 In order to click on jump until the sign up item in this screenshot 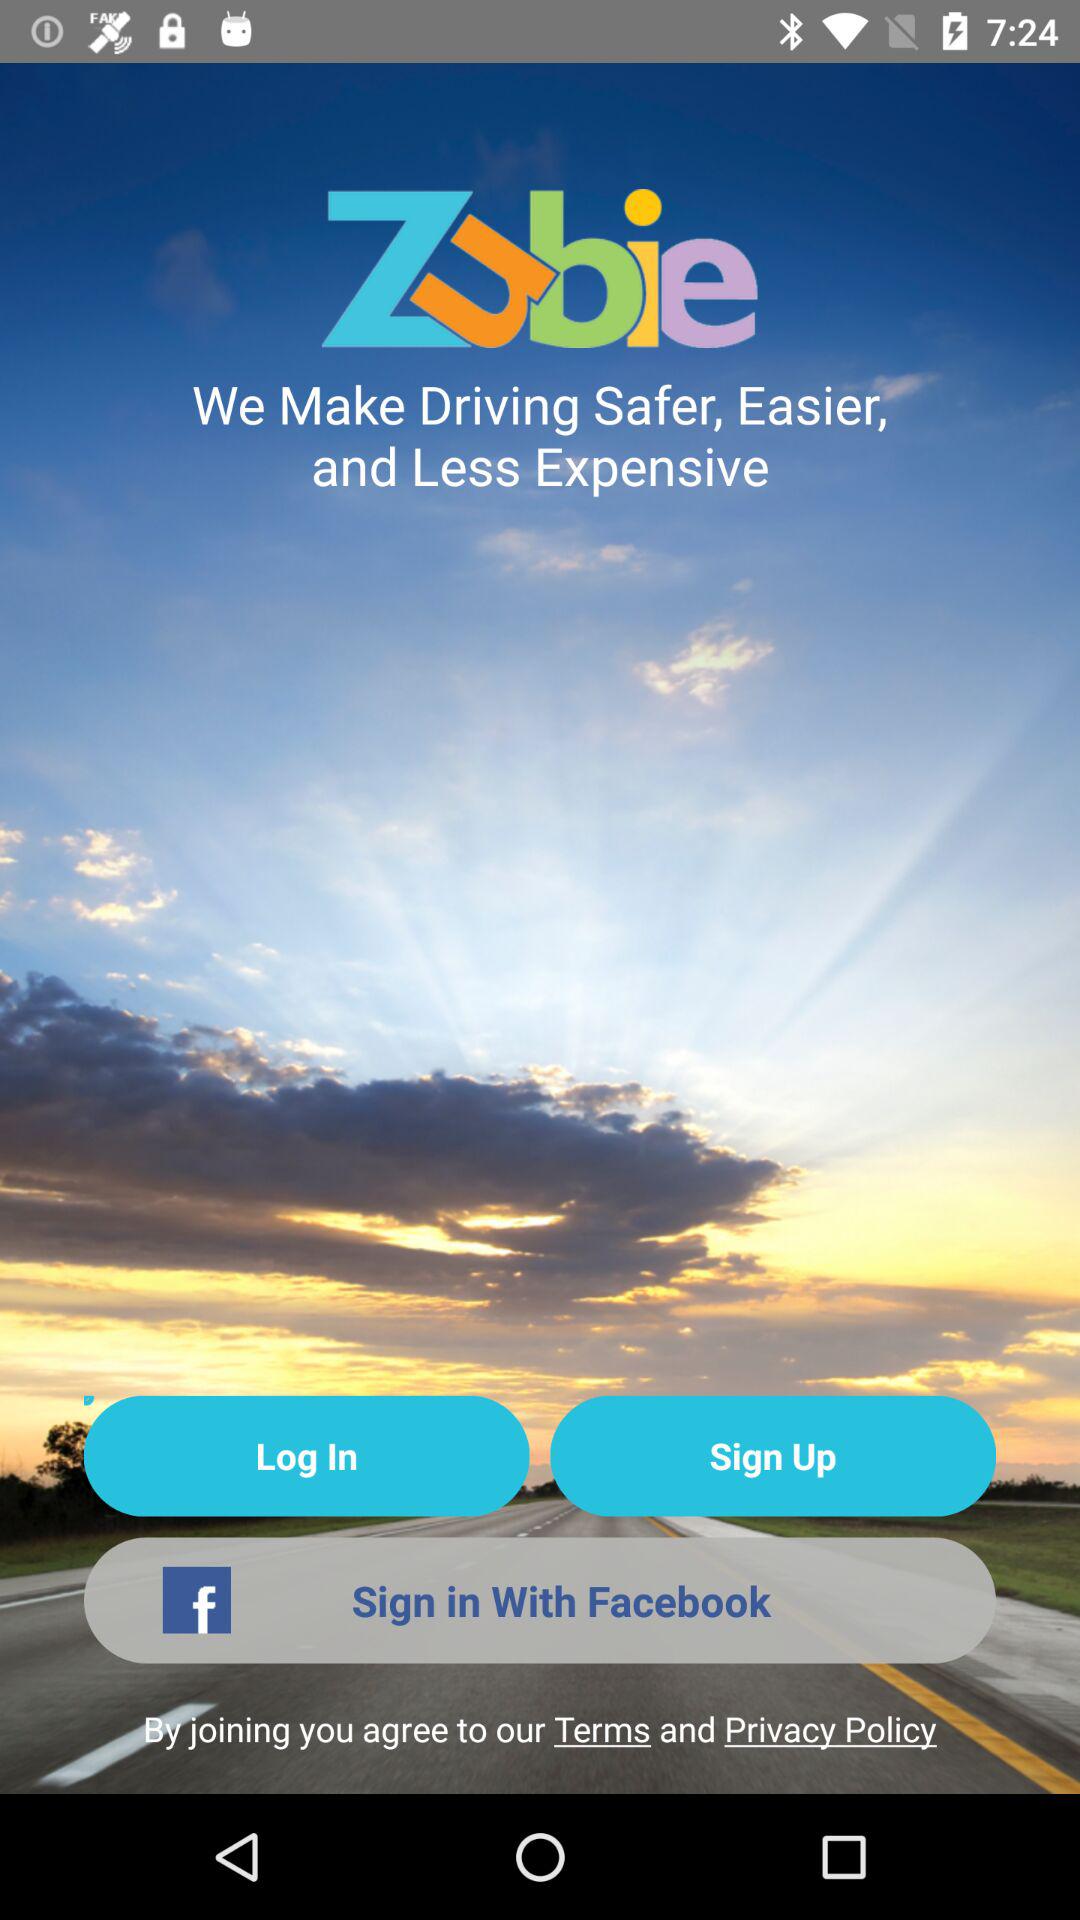, I will do `click(772, 1456)`.